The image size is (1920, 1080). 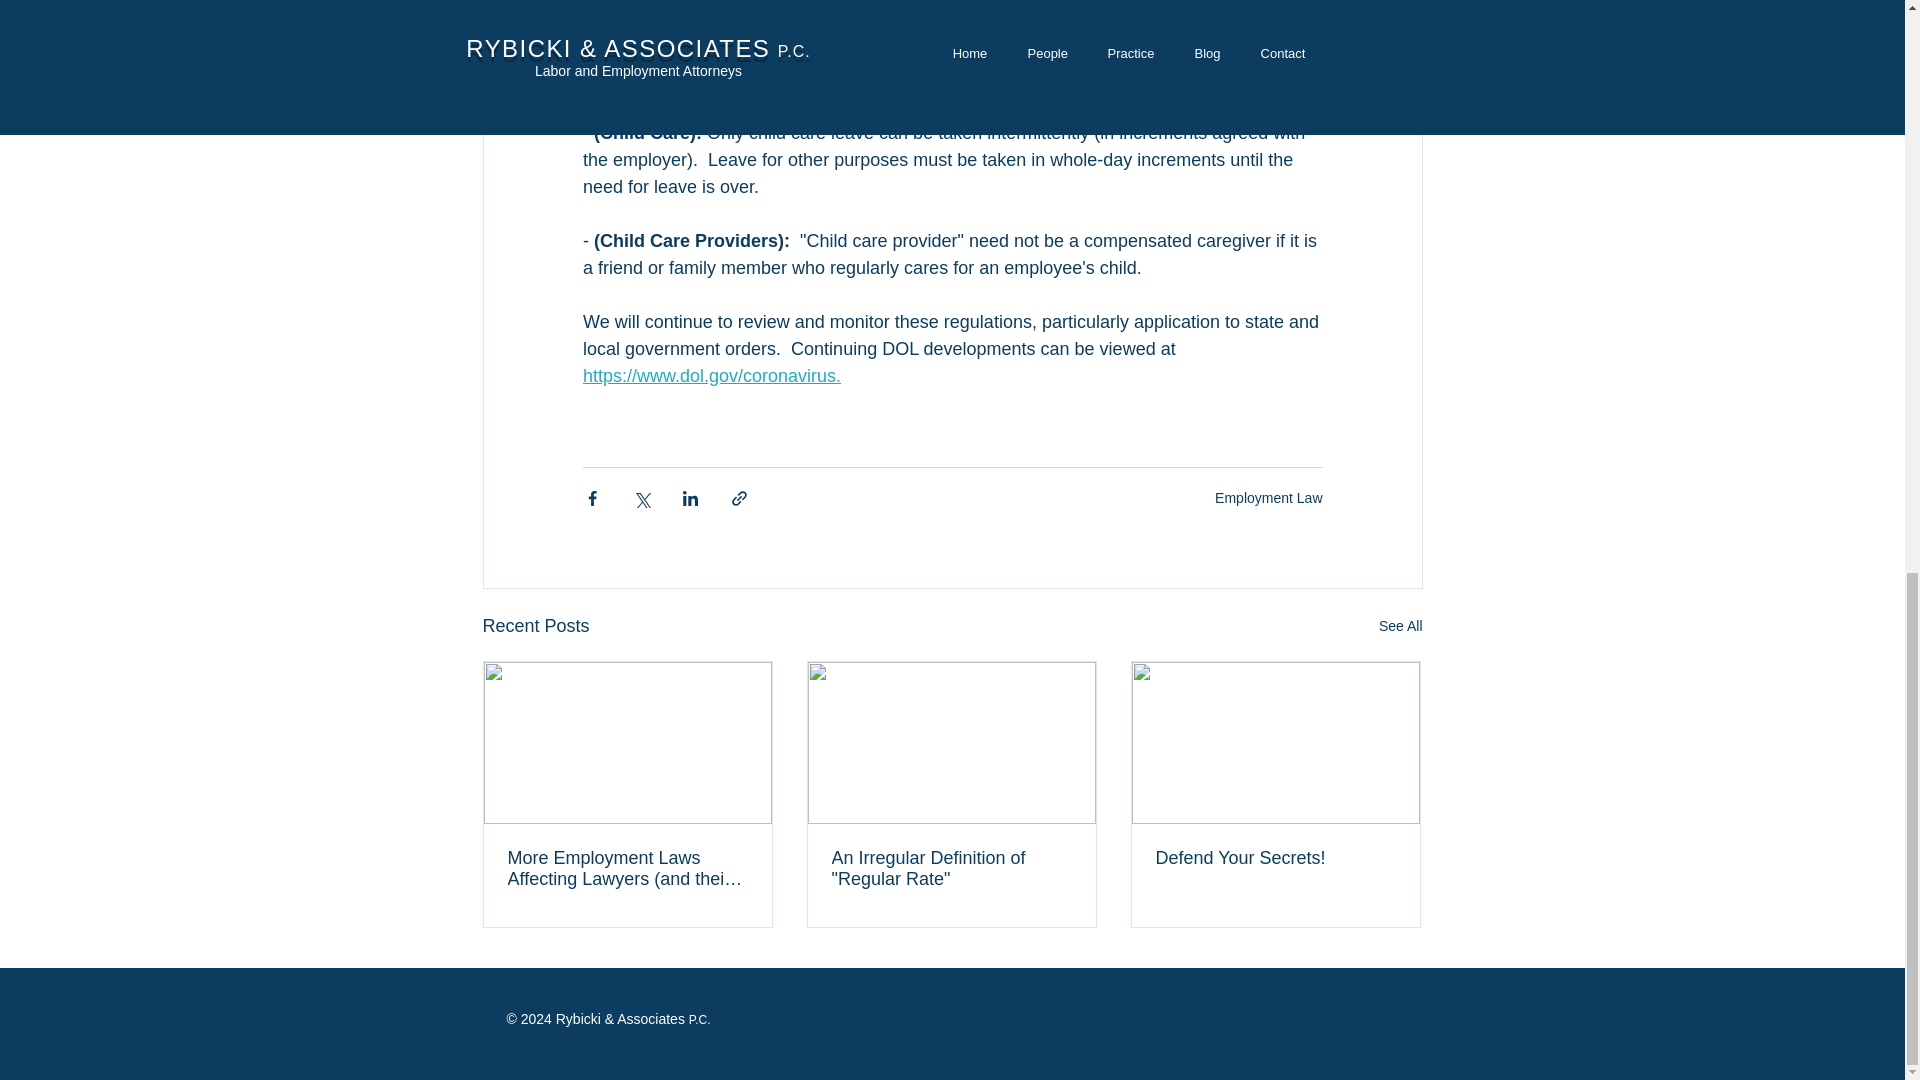 What do you see at coordinates (1400, 626) in the screenshot?
I see `See All` at bounding box center [1400, 626].